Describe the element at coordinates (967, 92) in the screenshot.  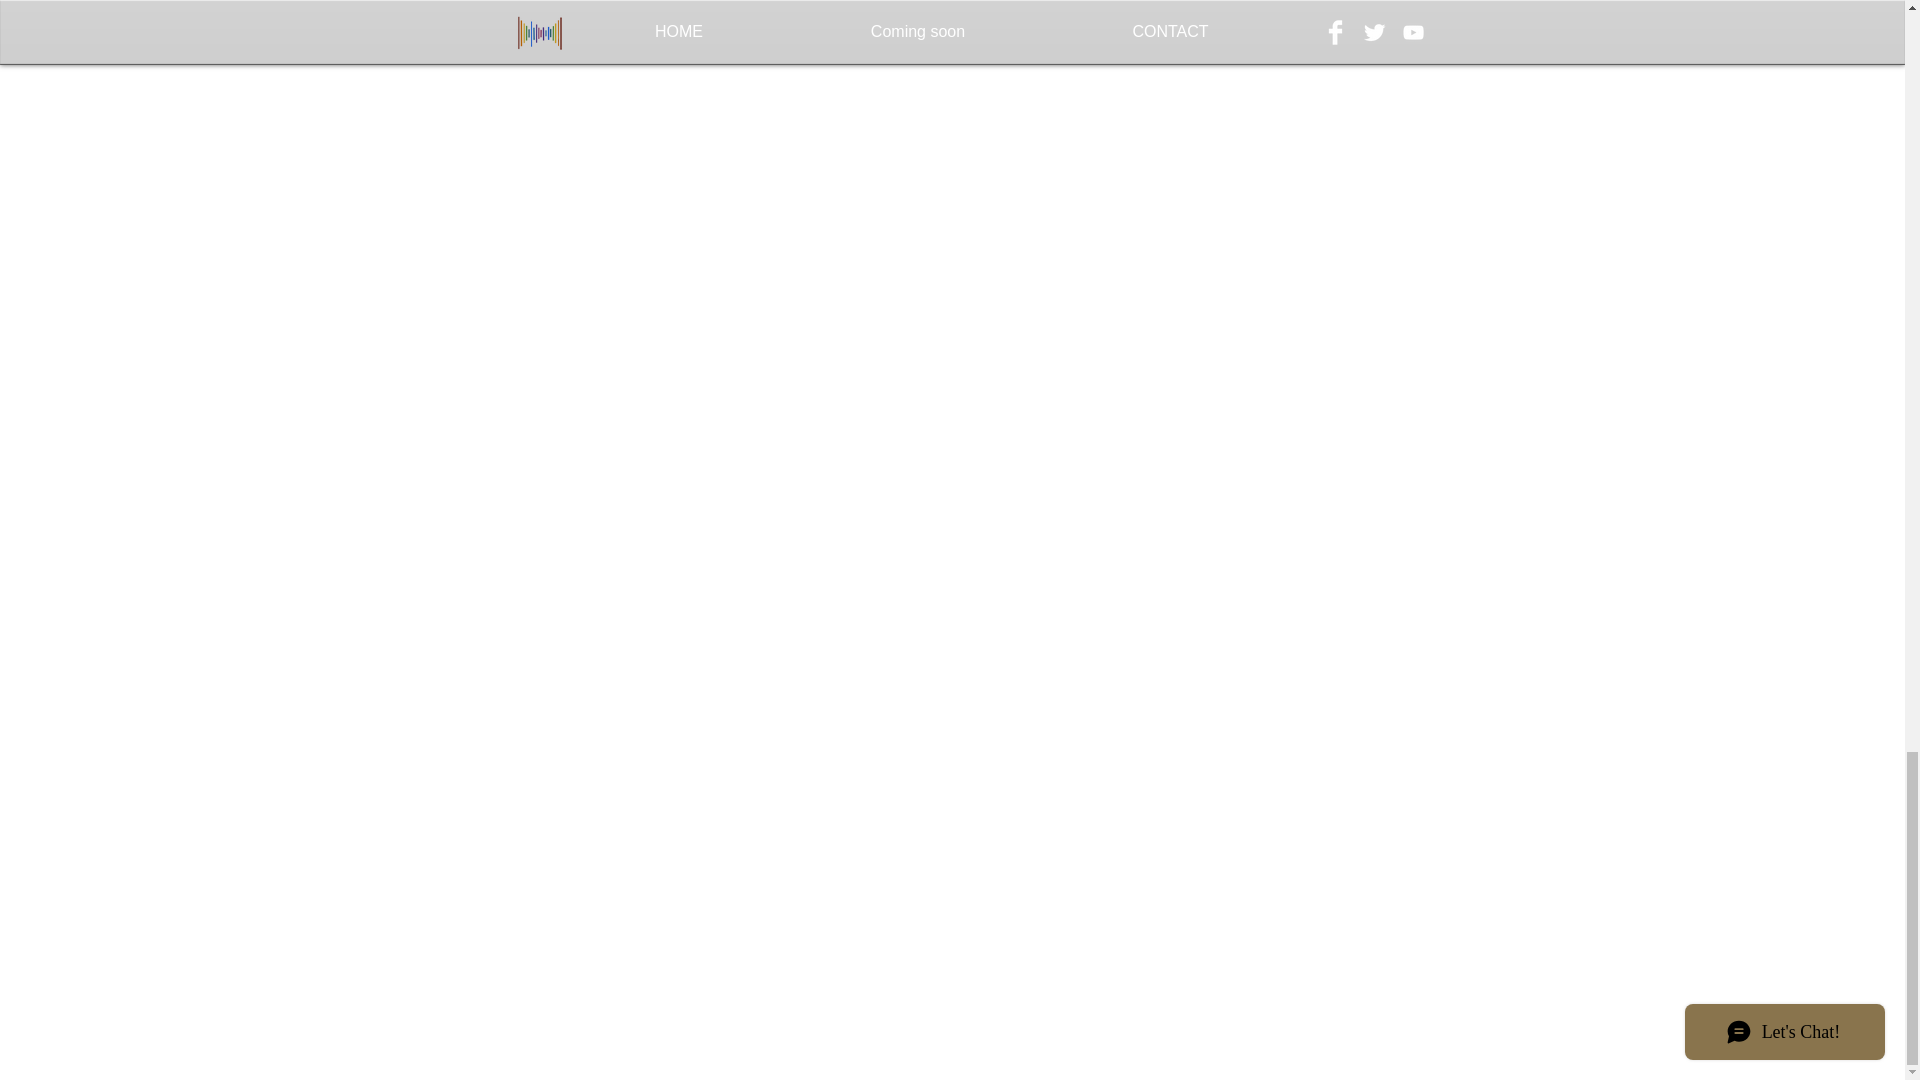
I see `External YouTube` at that location.